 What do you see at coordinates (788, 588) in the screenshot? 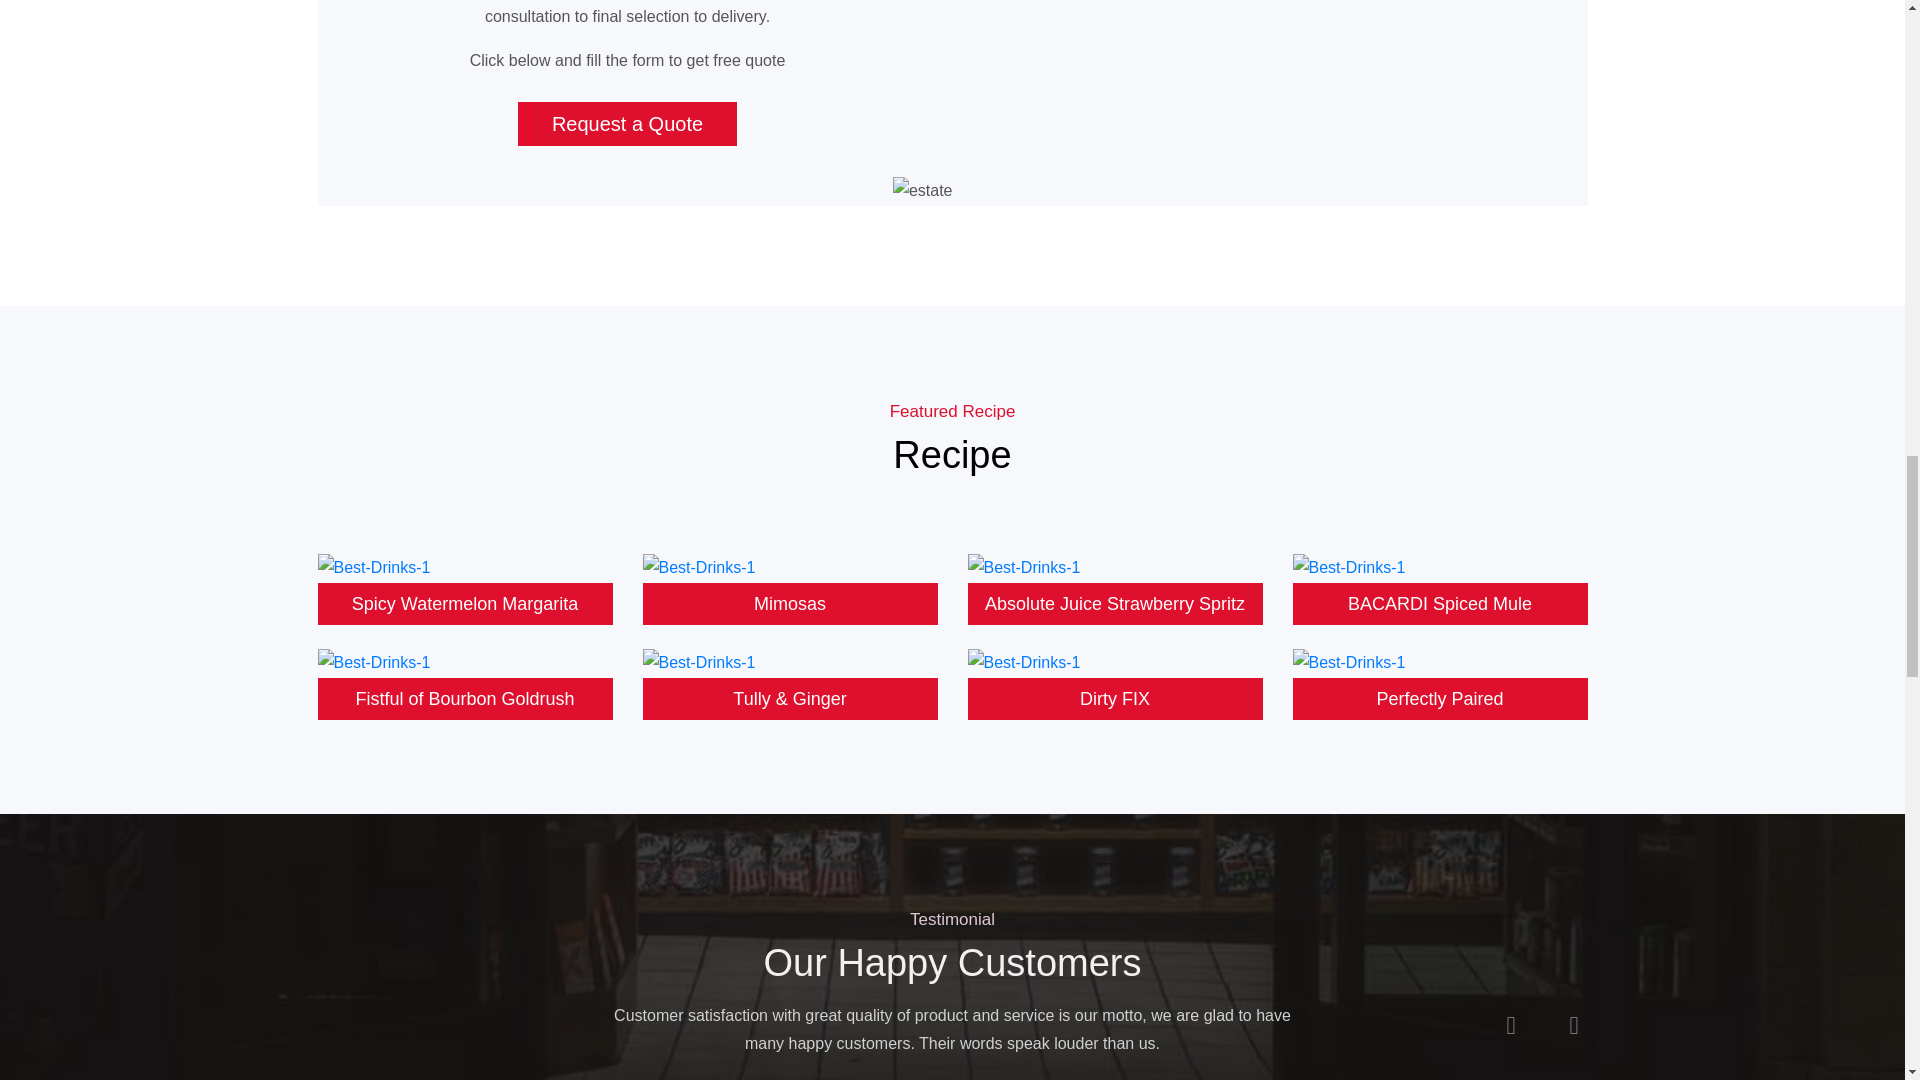
I see `Mimosas` at bounding box center [788, 588].